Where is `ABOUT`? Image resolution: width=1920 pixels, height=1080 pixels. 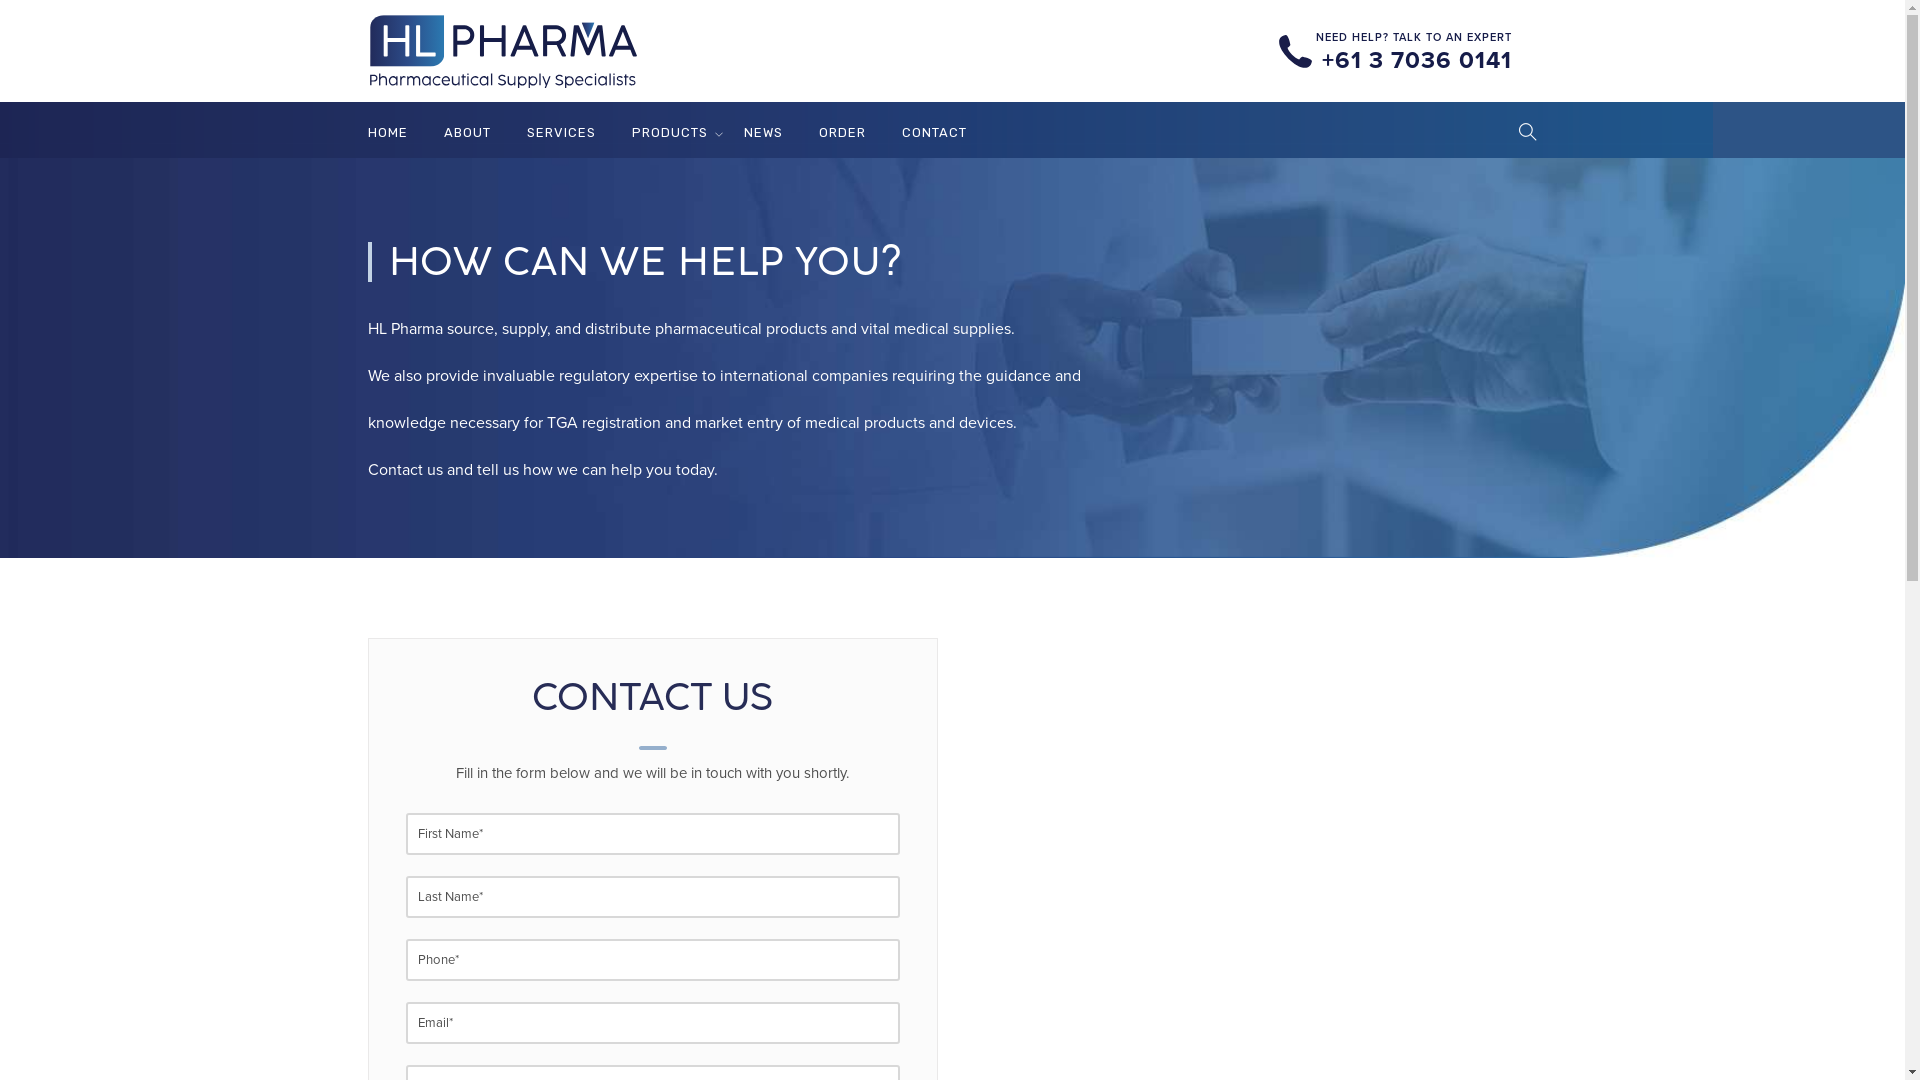
ABOUT is located at coordinates (468, 132).